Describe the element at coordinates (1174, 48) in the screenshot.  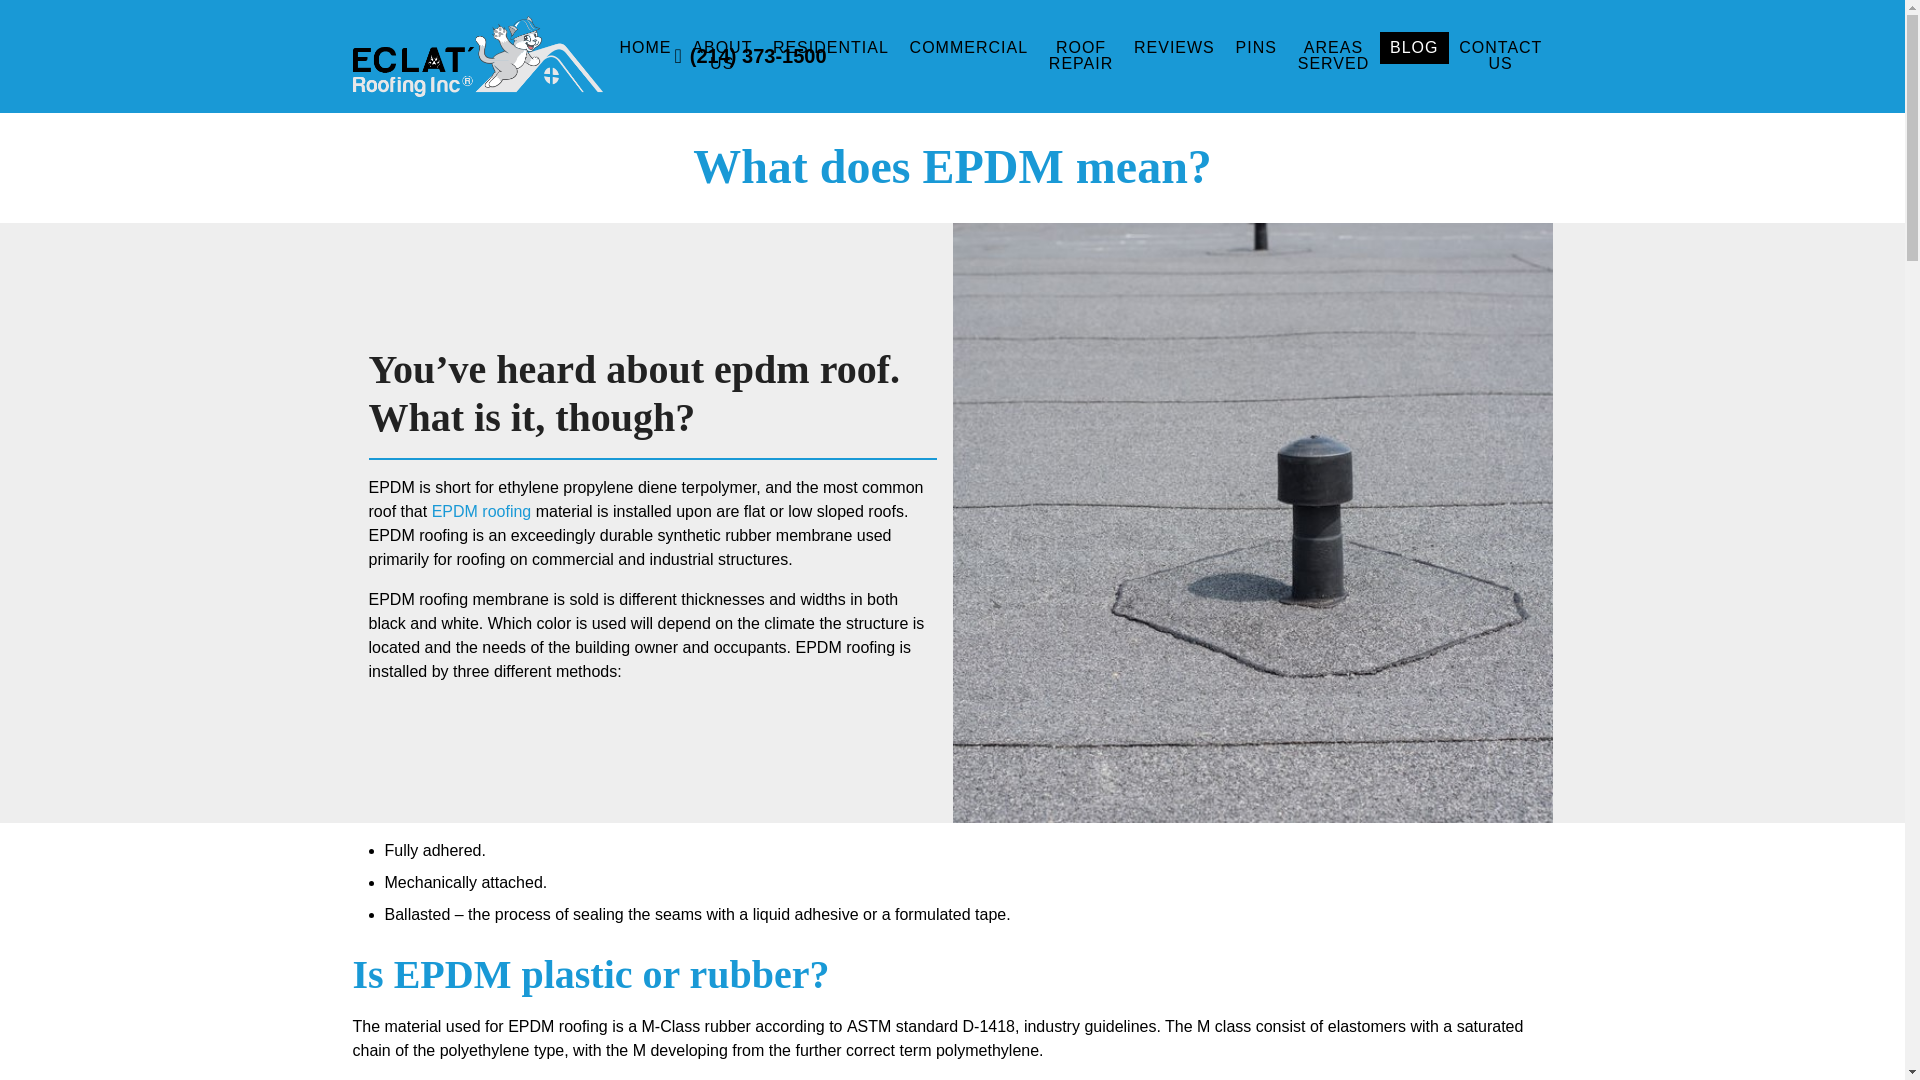
I see `REVIEWS` at that location.